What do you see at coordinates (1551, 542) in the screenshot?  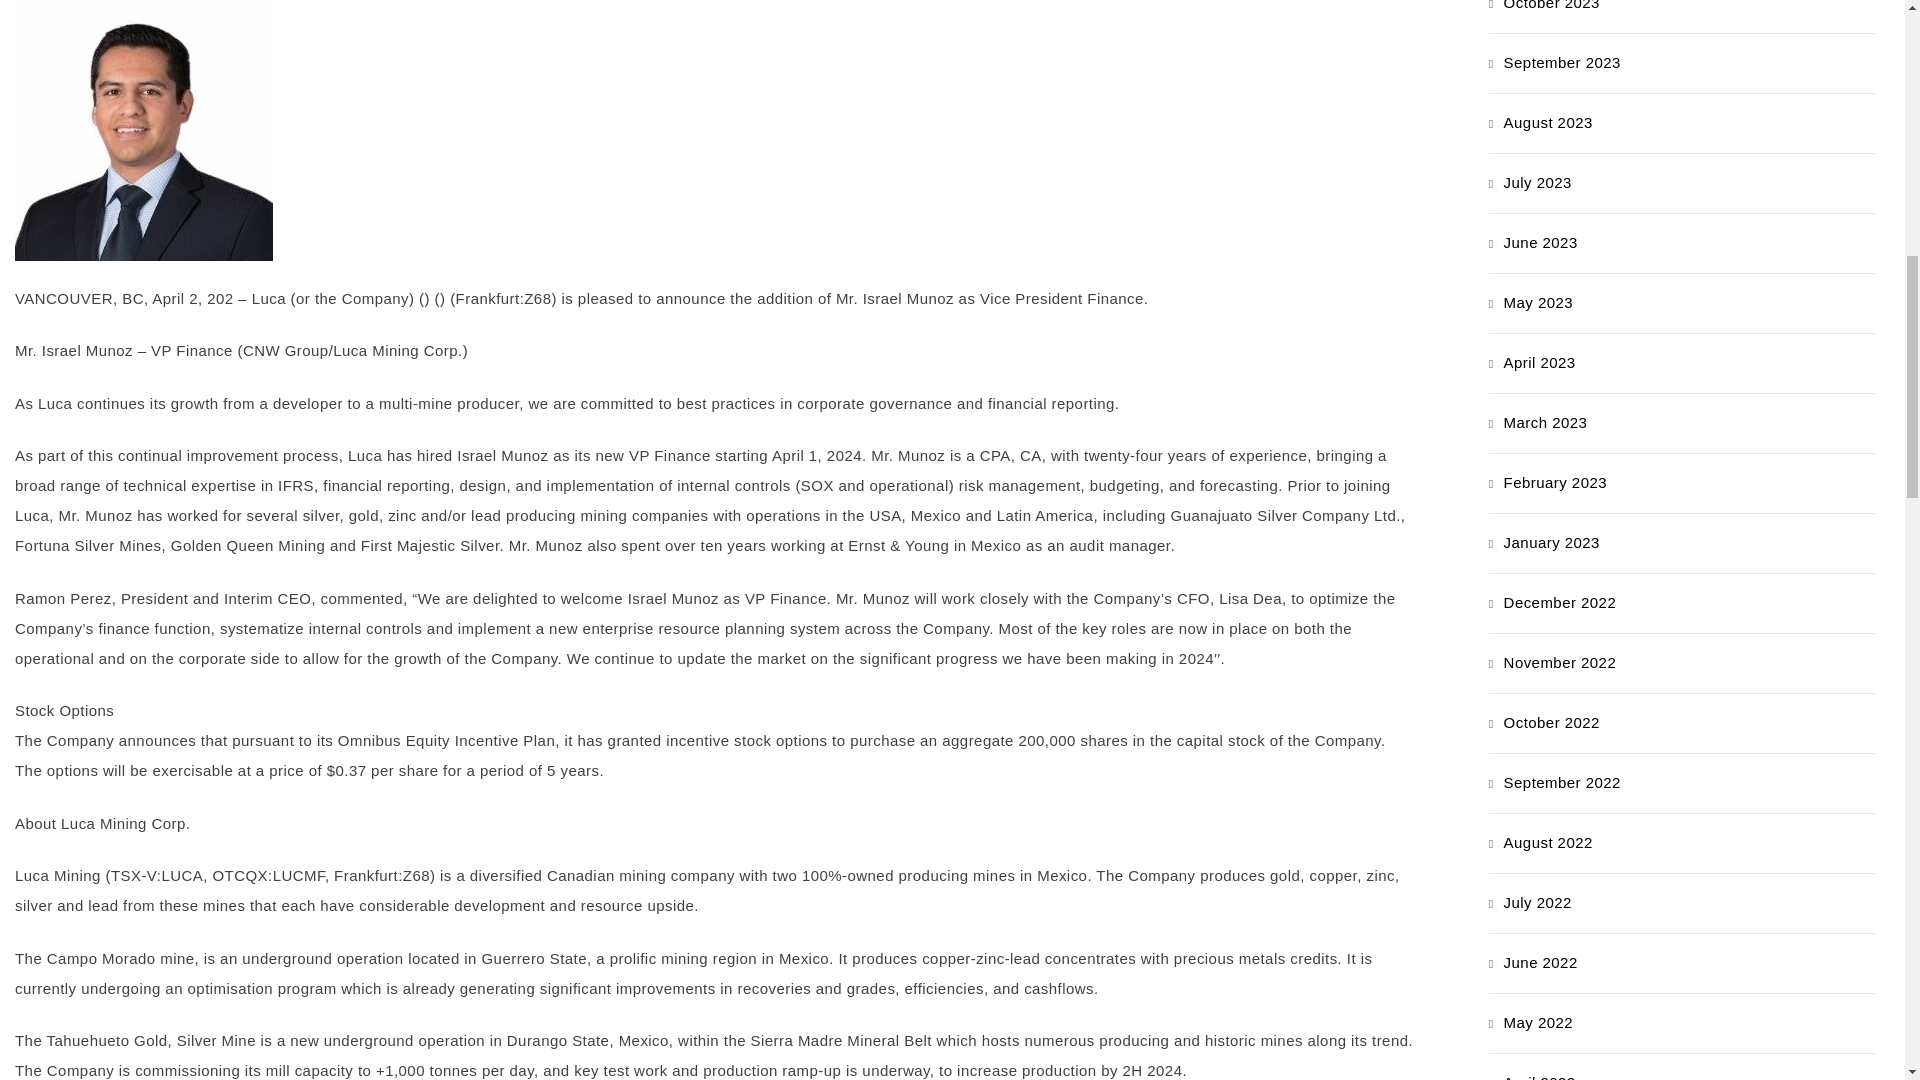 I see `January 2023` at bounding box center [1551, 542].